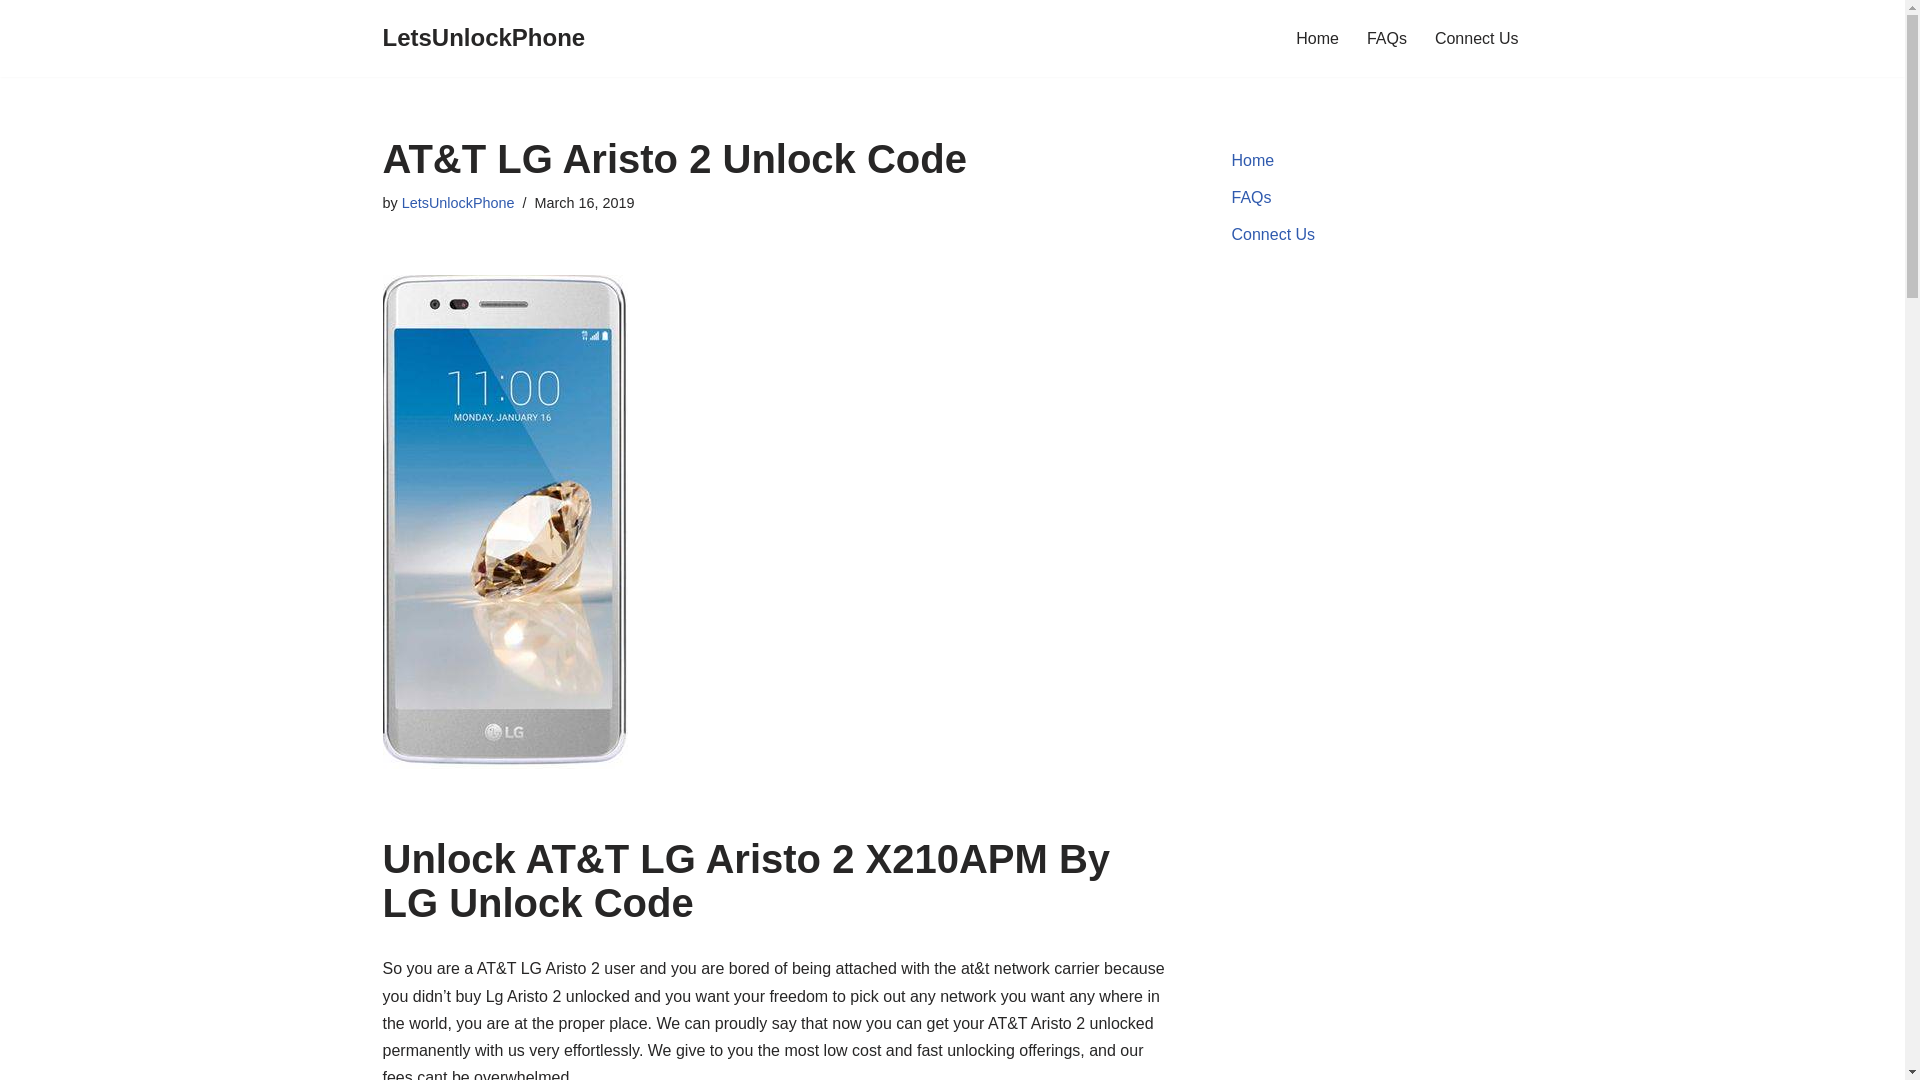 This screenshot has width=1920, height=1080. I want to click on LetsUnlockPhone, so click(458, 202).